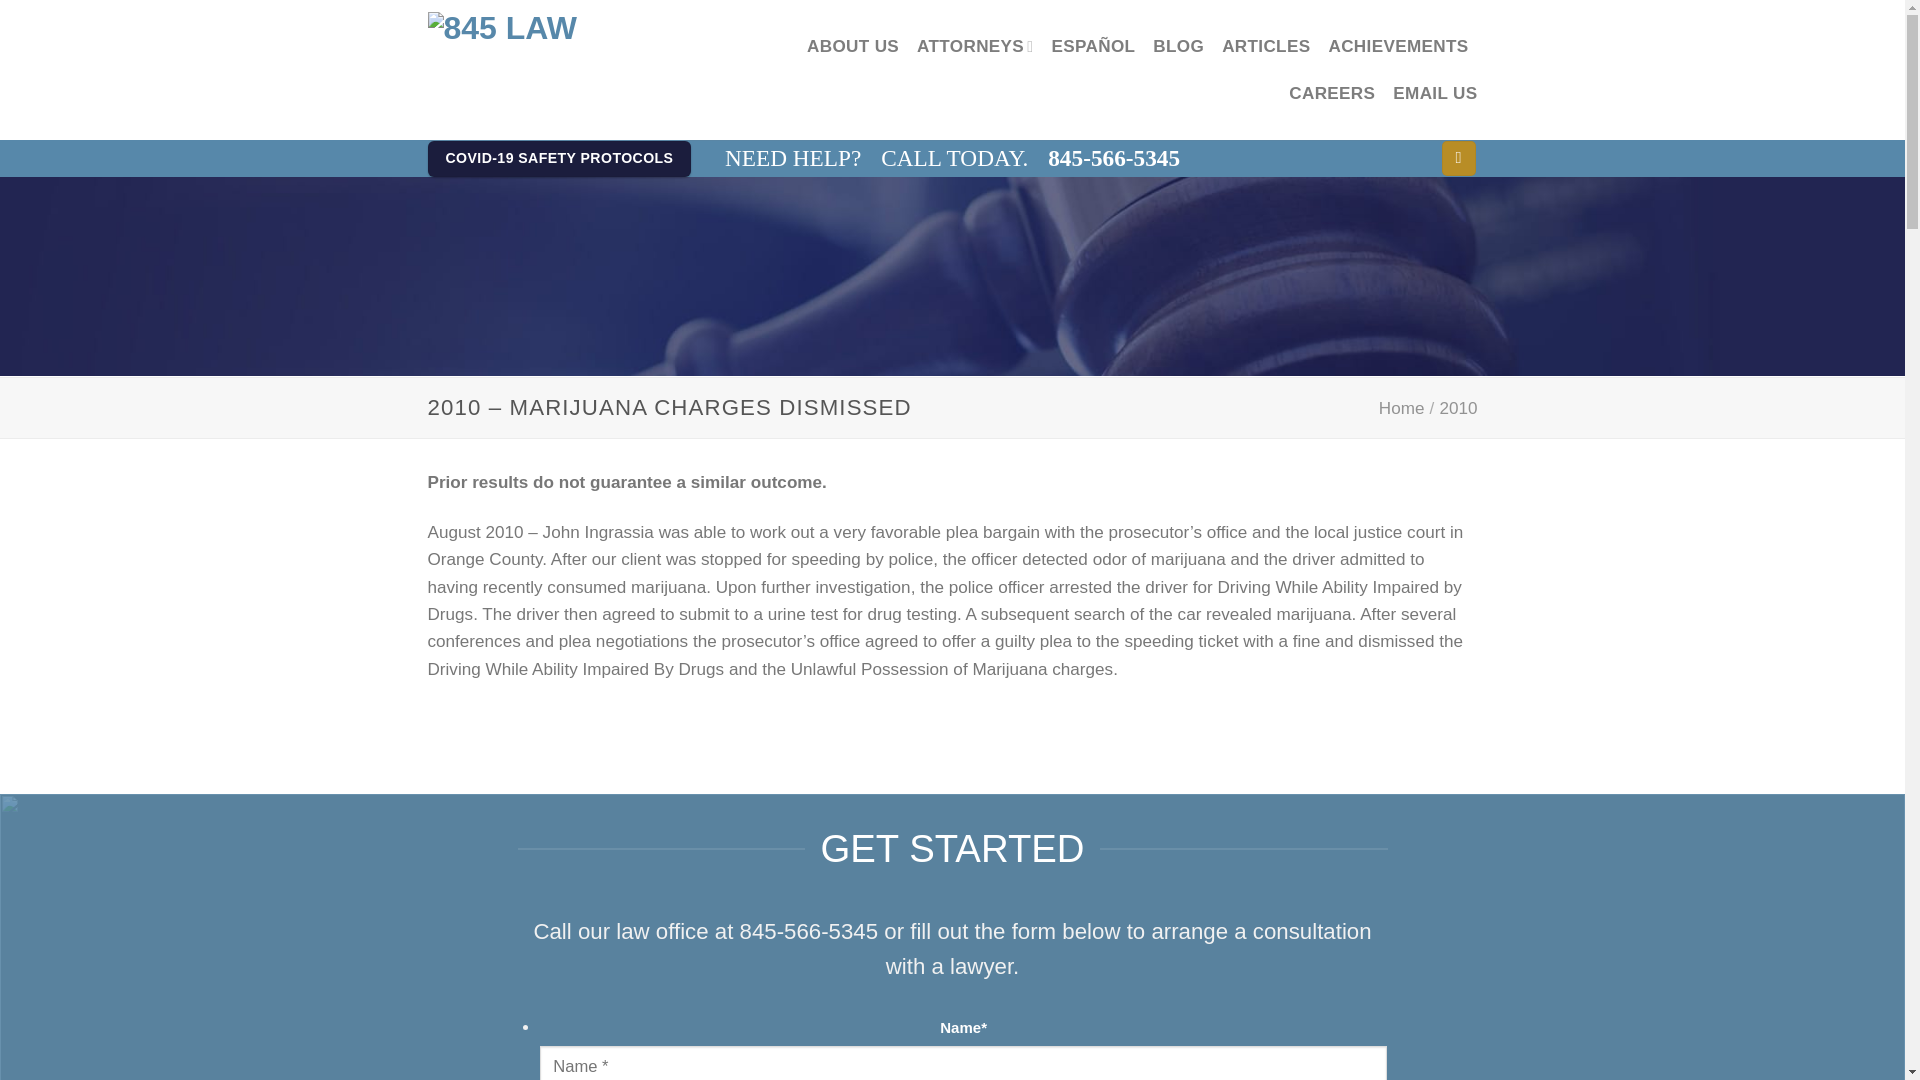 The width and height of the screenshot is (1920, 1080). I want to click on CAREERS, so click(1331, 93).